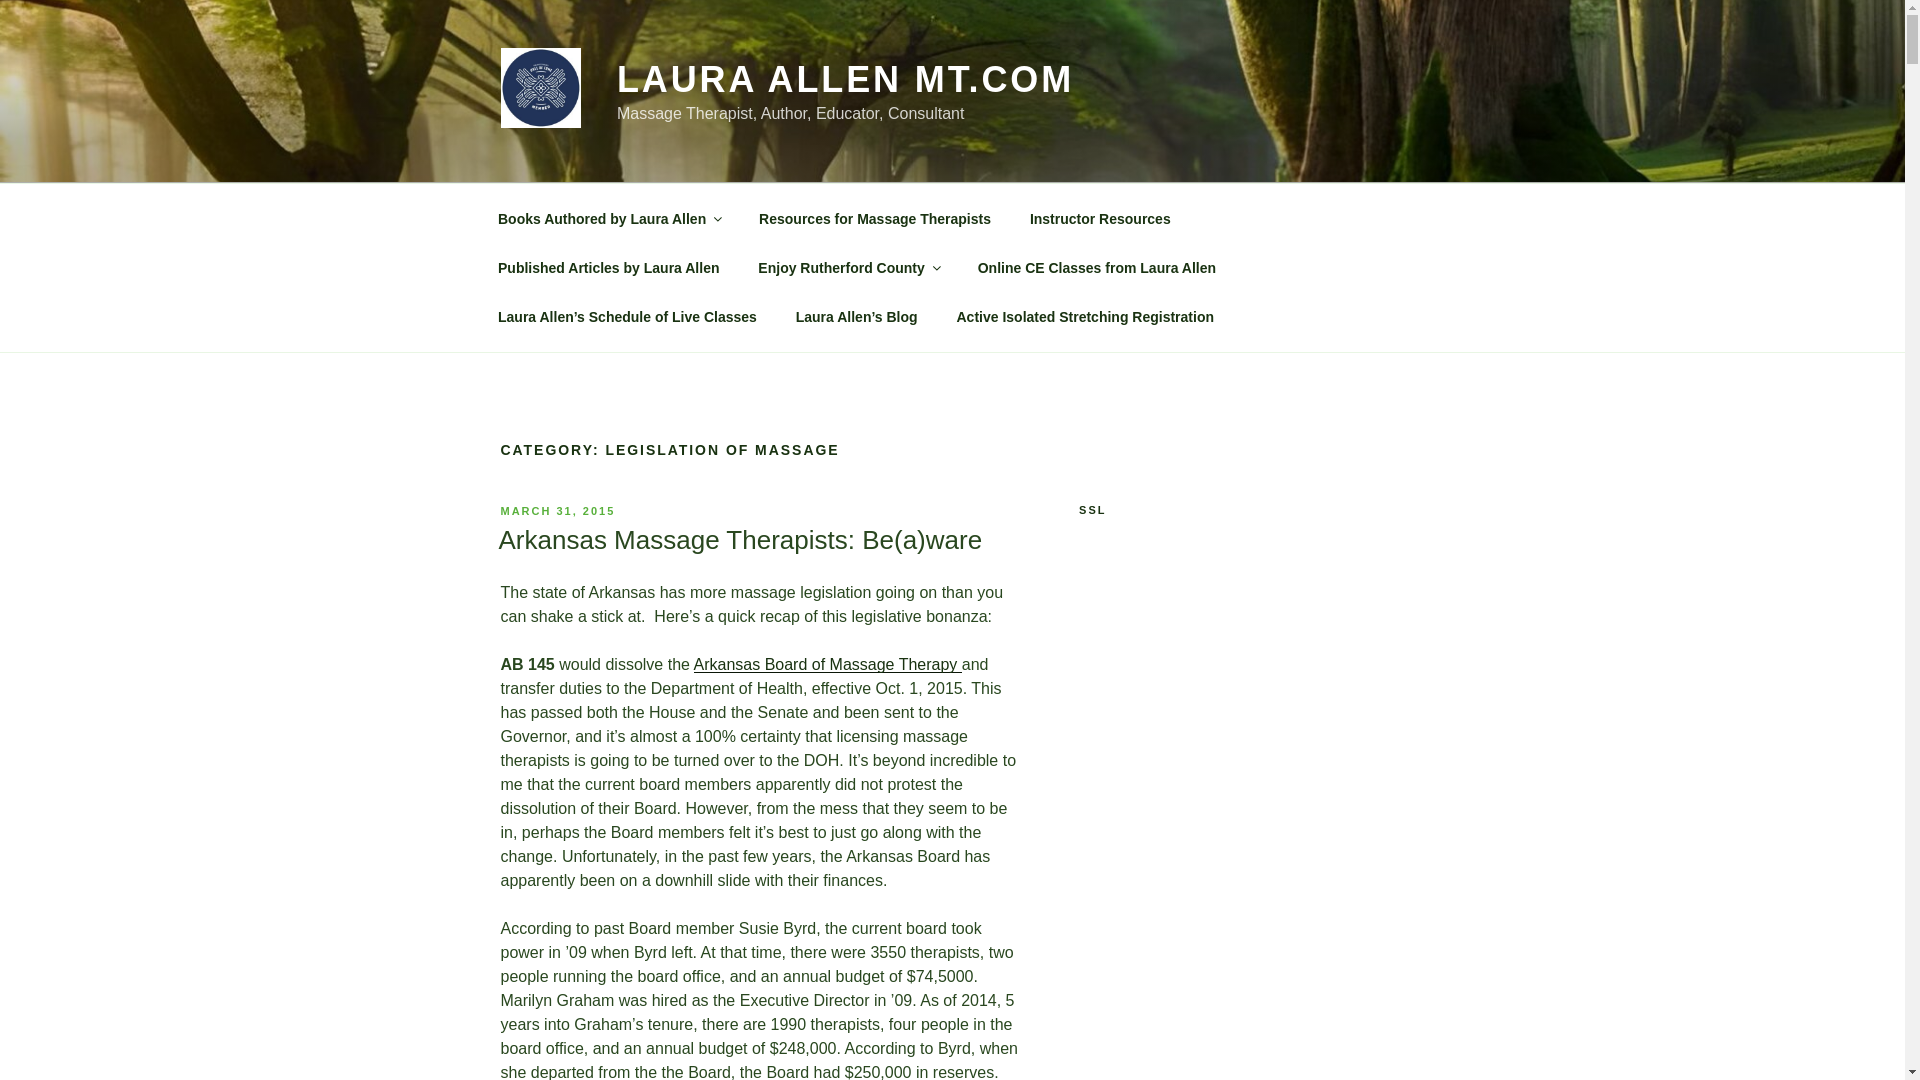  I want to click on Arkansas Board of Massage Therapy, so click(827, 664).